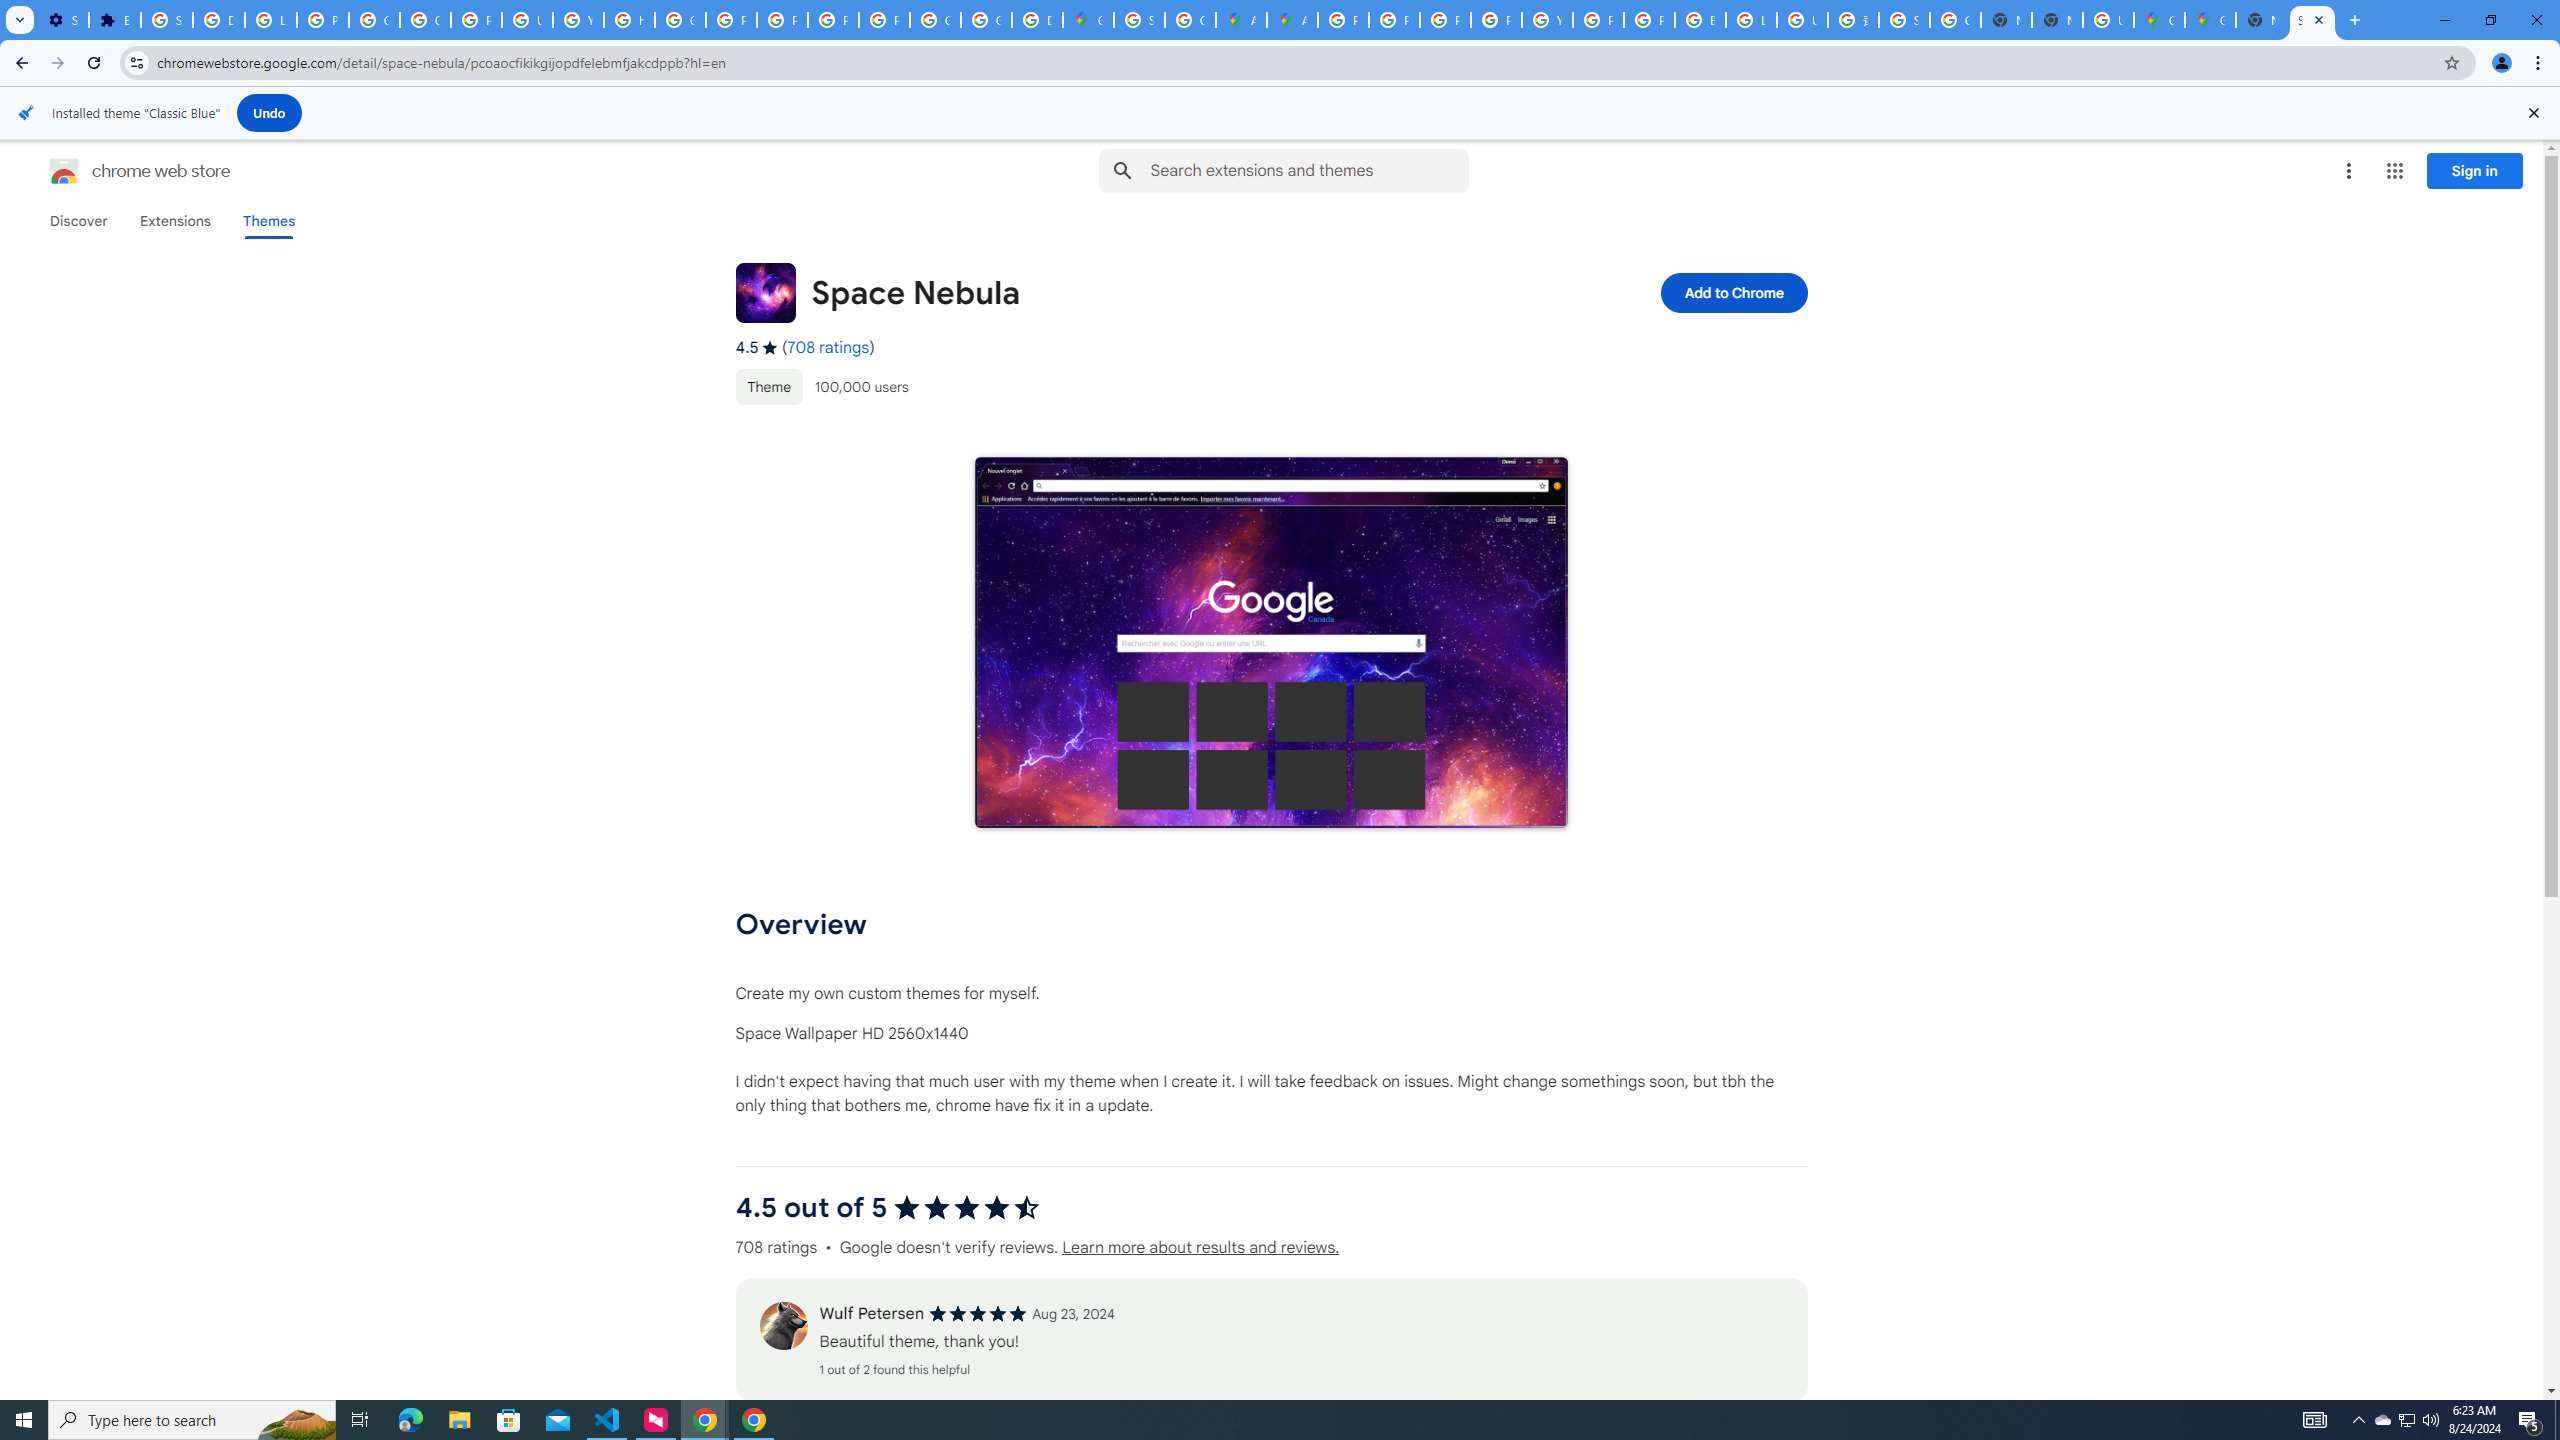 The image size is (2560, 1440). I want to click on Learn more about results and reviews., so click(1200, 1248).